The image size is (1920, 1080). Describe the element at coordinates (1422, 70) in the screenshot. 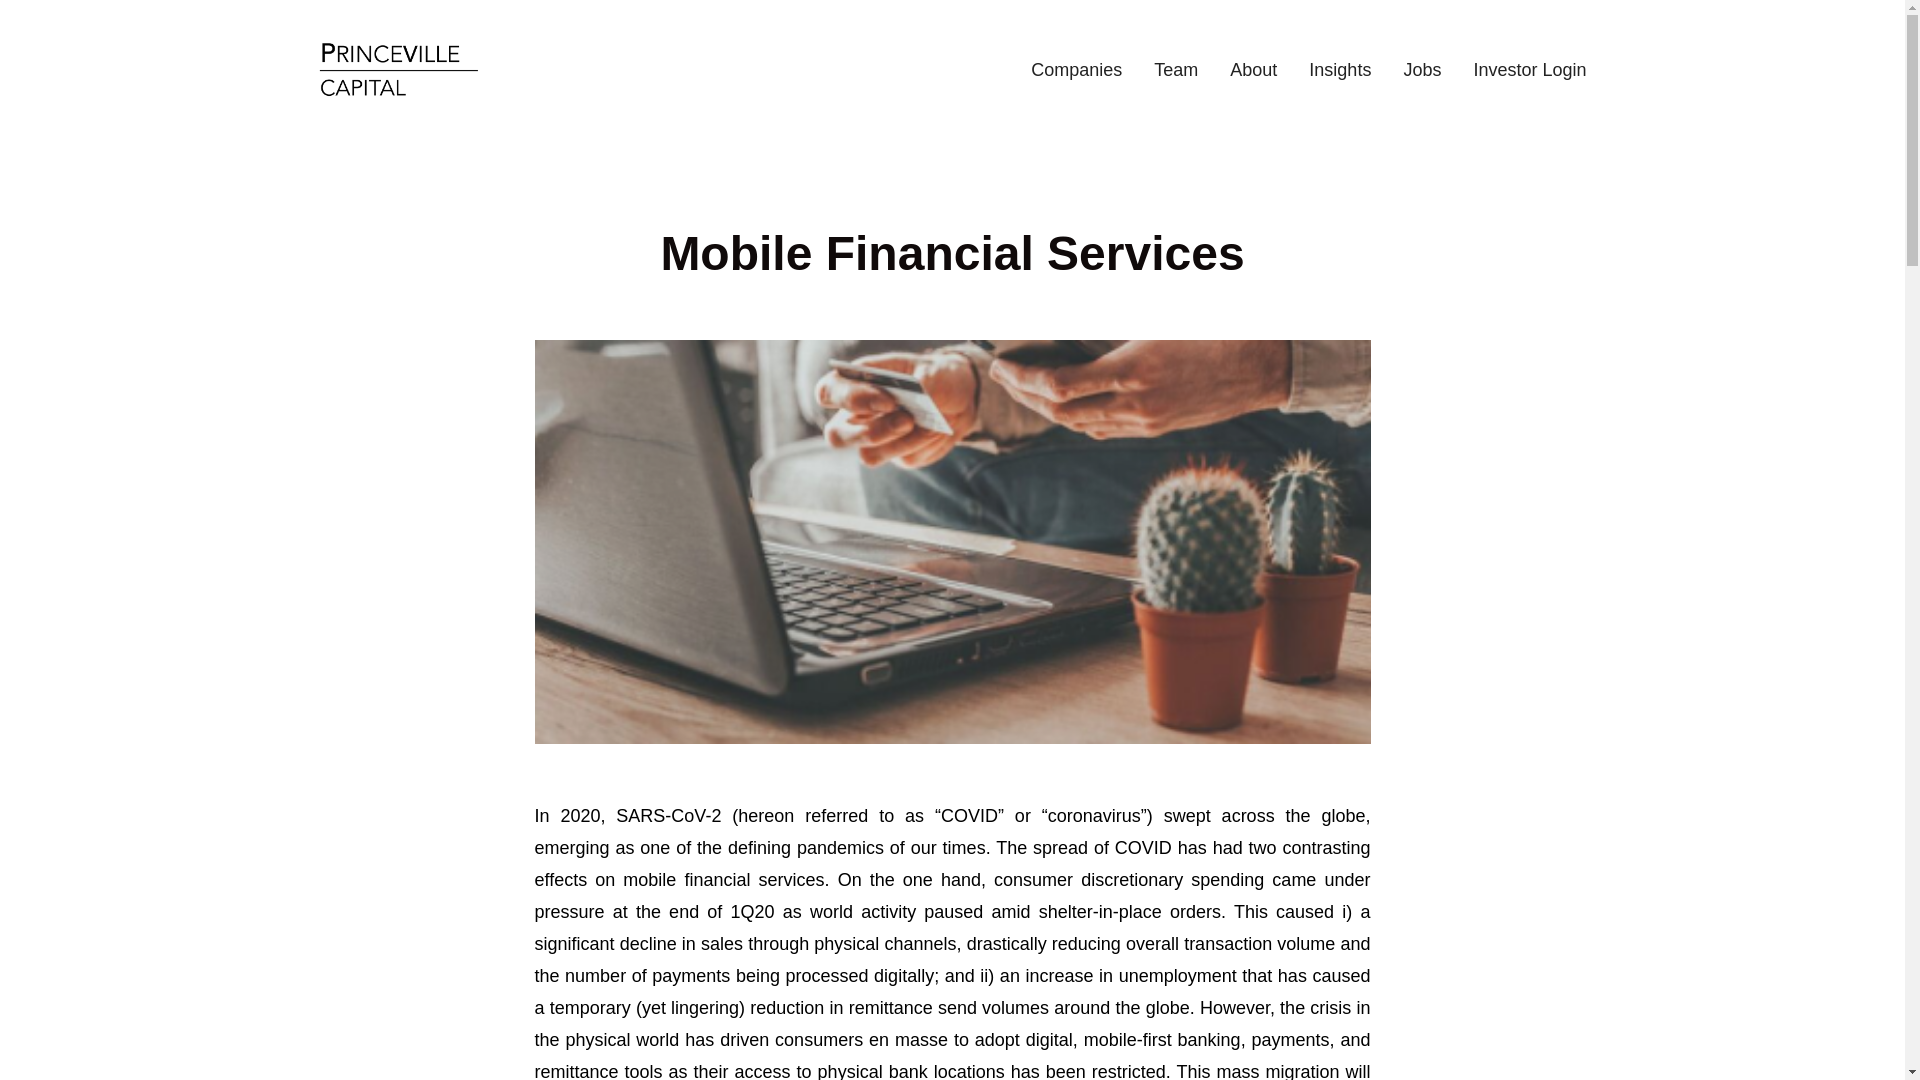

I see `Jobs` at that location.